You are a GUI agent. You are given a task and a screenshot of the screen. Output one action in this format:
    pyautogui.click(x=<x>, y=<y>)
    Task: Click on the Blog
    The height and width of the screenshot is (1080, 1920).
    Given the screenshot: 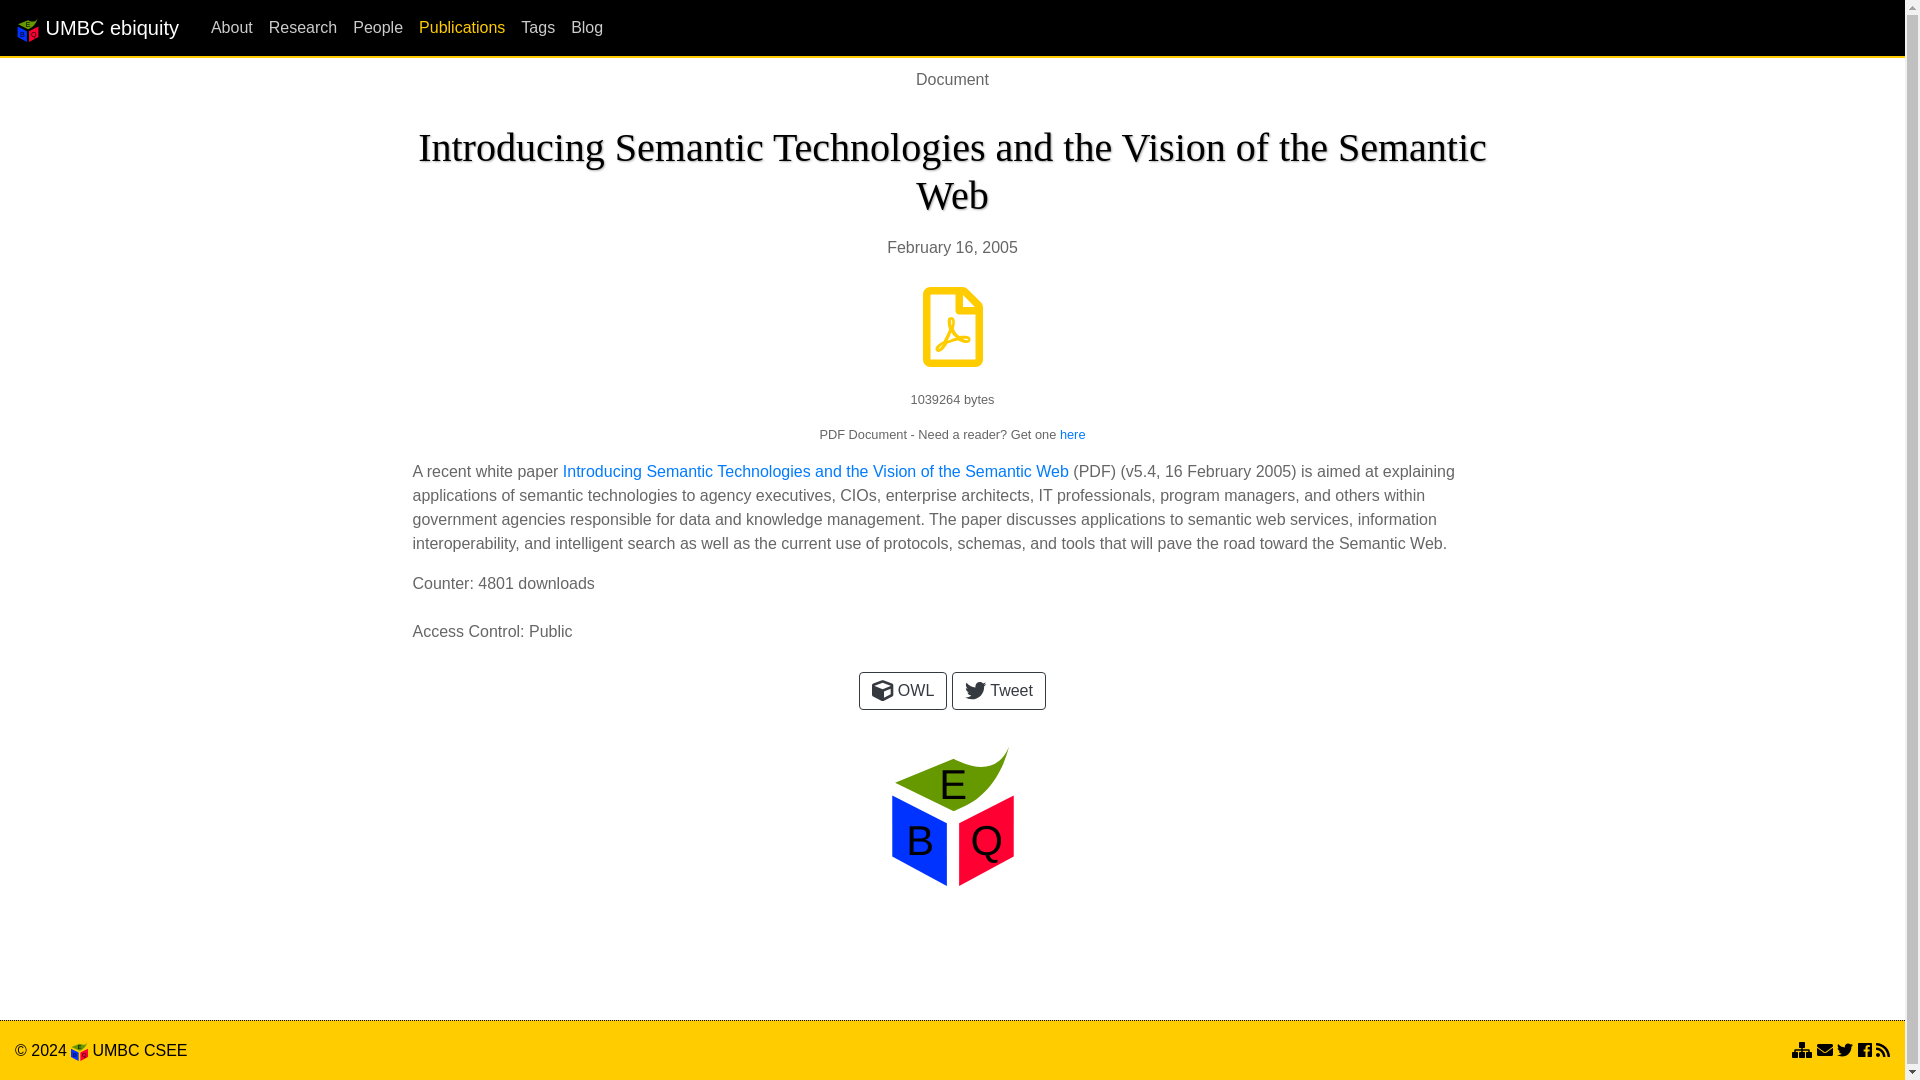 What is the action you would take?
    pyautogui.click(x=578, y=27)
    